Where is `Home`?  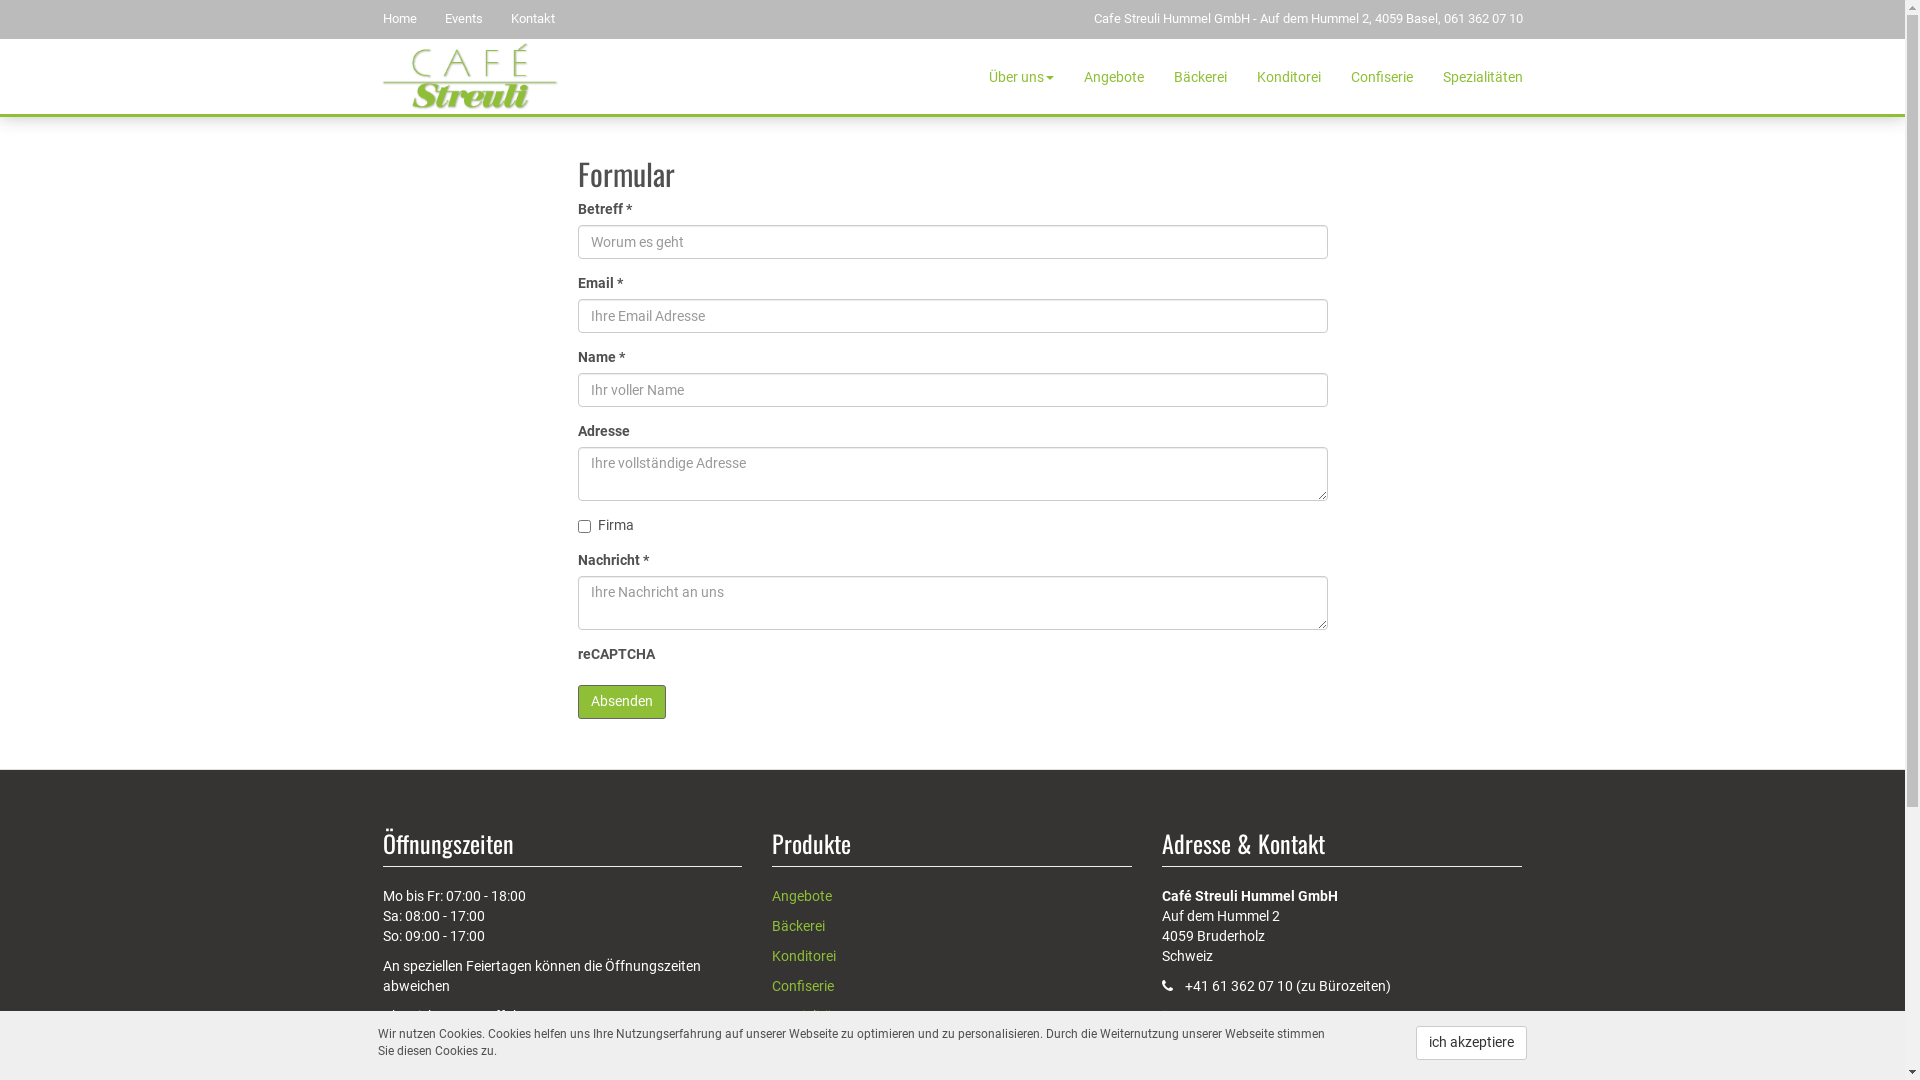
Home is located at coordinates (410, 19).